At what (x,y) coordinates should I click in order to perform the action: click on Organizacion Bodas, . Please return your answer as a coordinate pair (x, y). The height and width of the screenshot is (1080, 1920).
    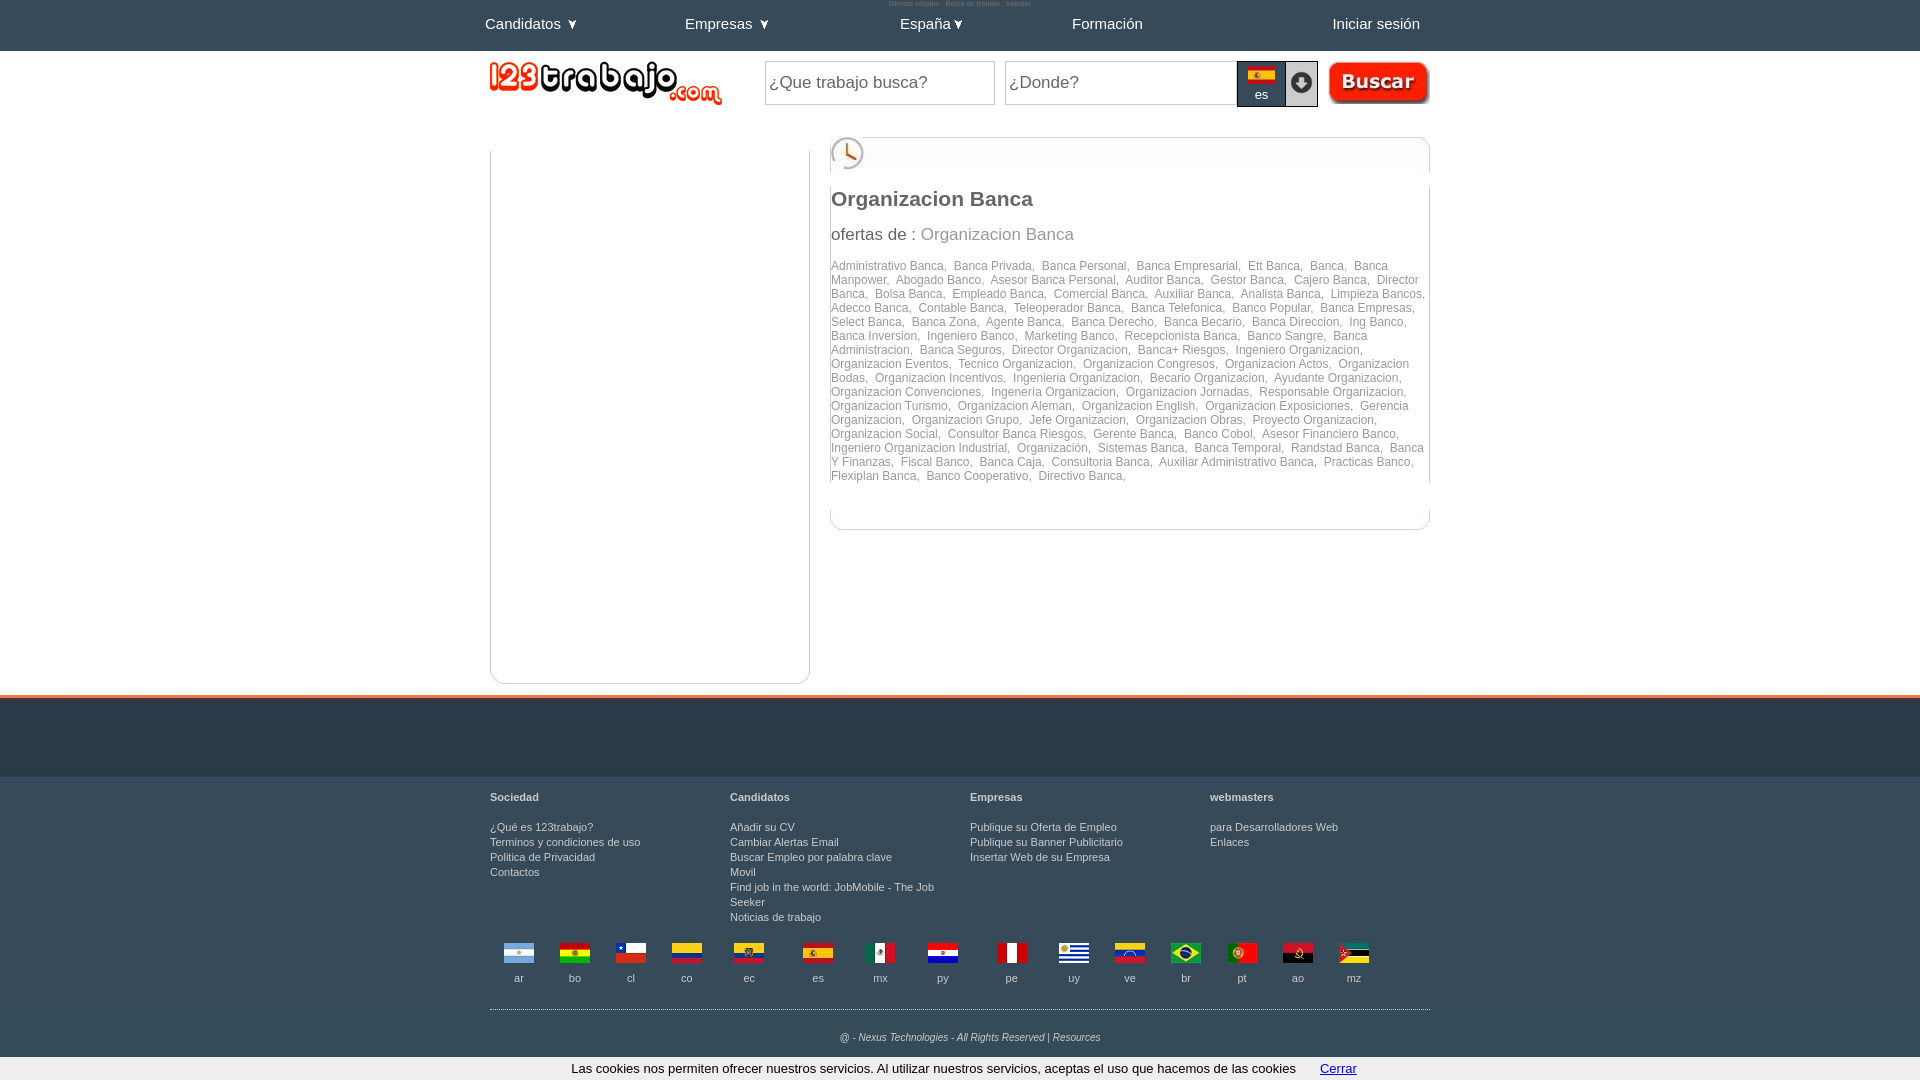
    Looking at the image, I should click on (1120, 370).